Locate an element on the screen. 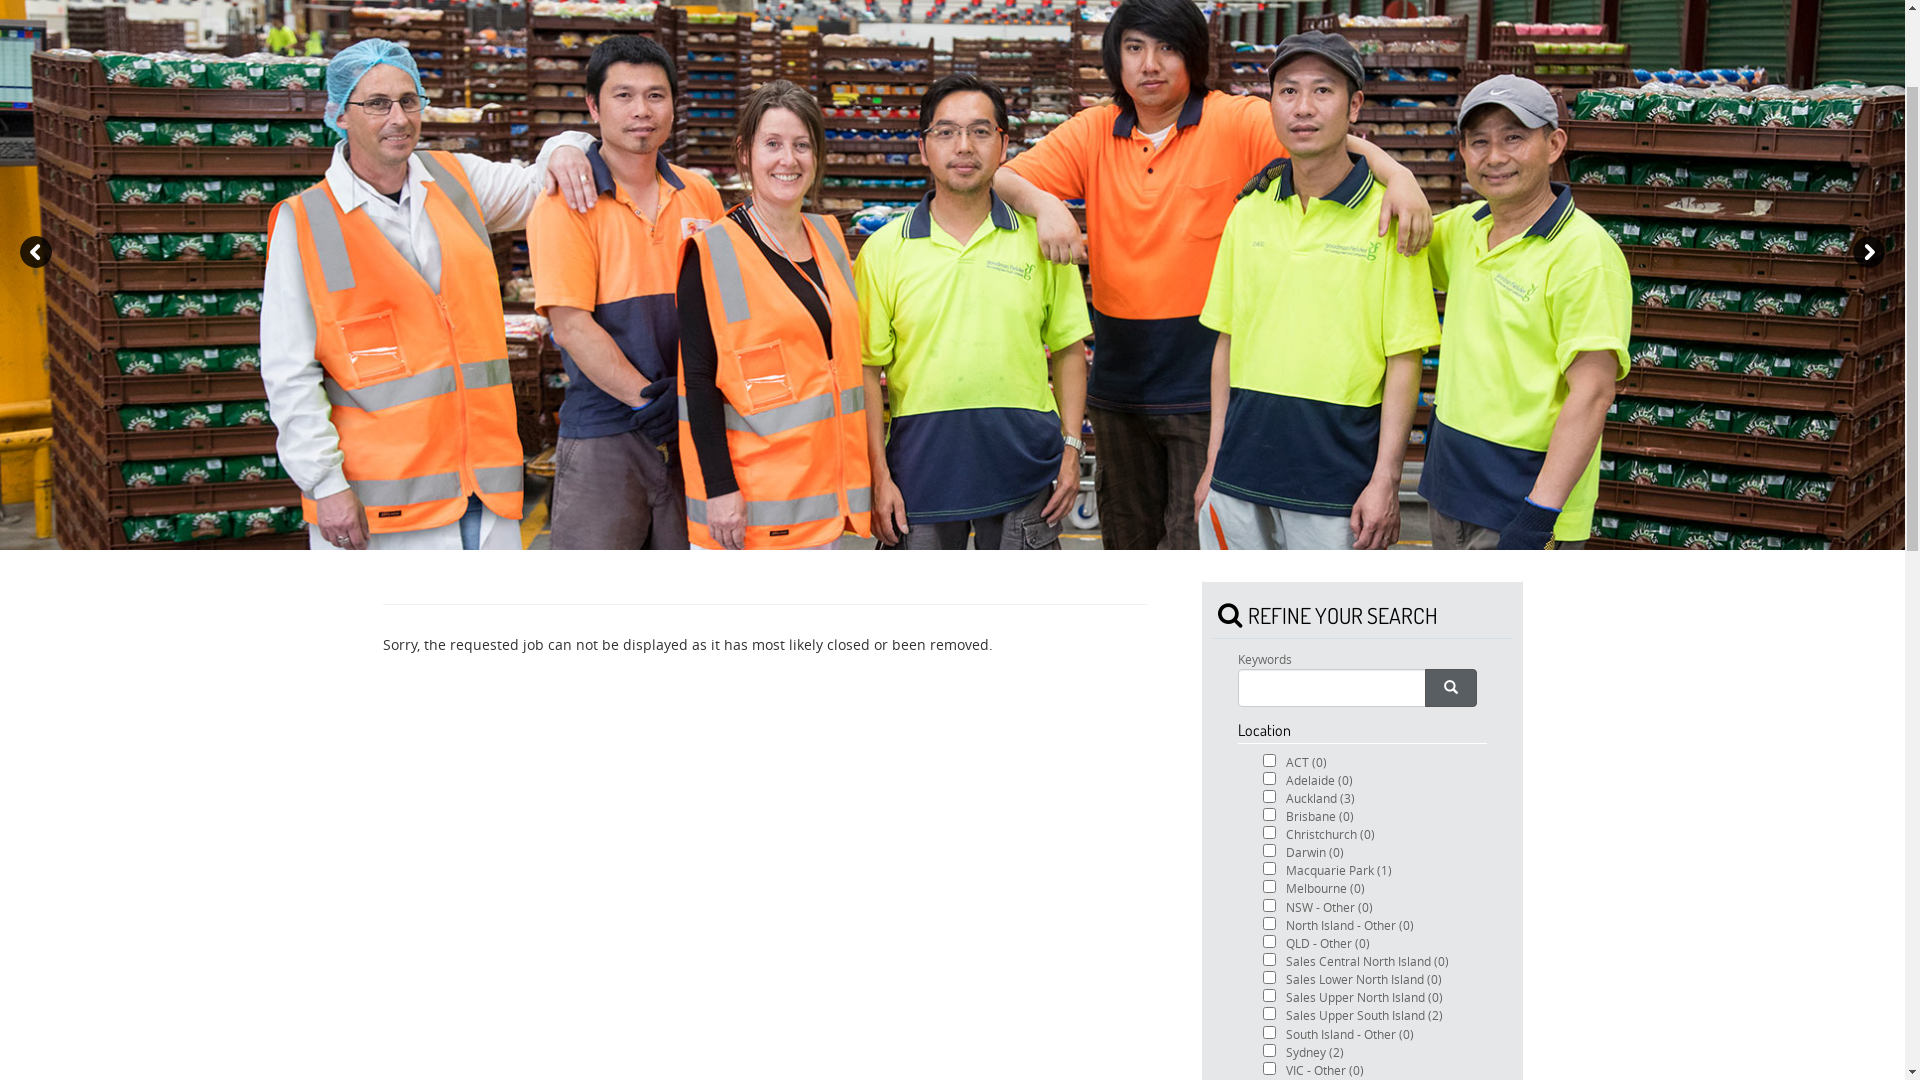 The width and height of the screenshot is (1920, 1080). REGISTER is located at coordinates (1487, 52).